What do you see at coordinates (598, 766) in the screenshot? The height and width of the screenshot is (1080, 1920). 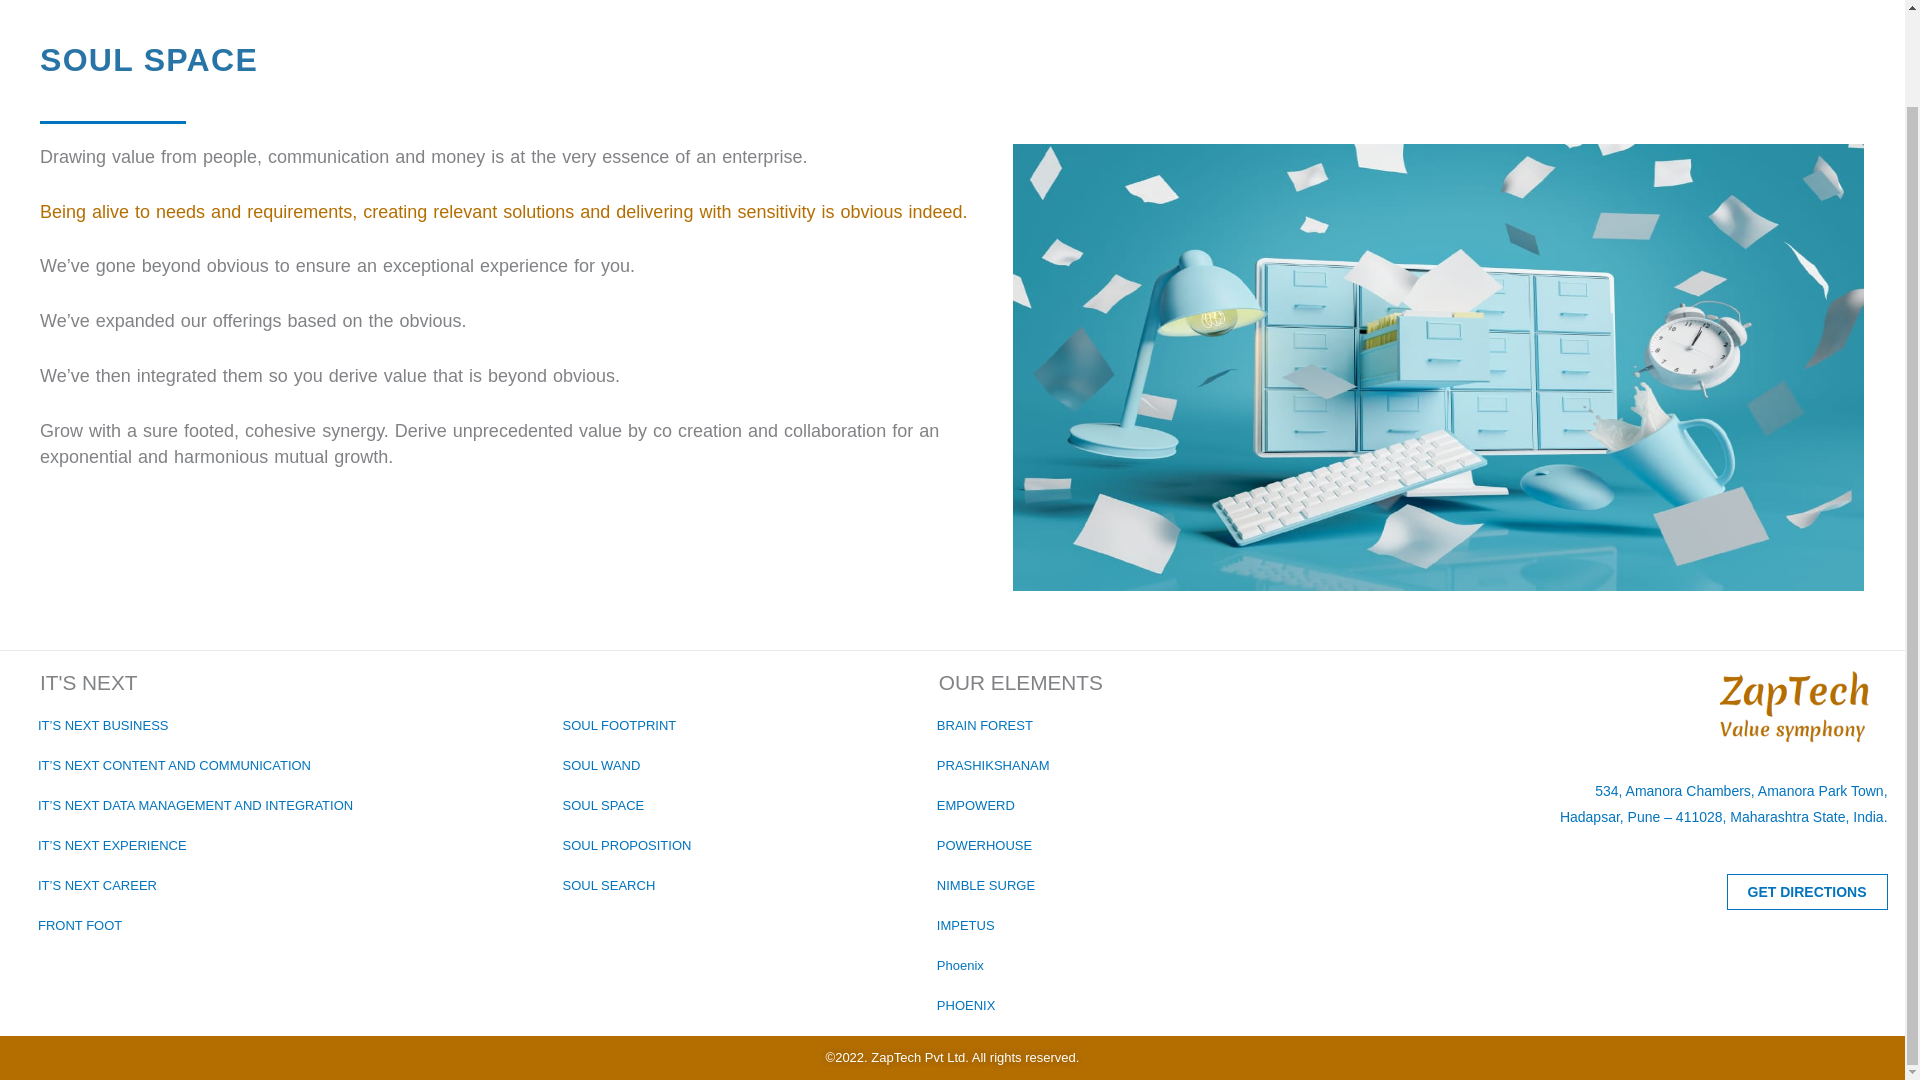 I see `SOUL WAND` at bounding box center [598, 766].